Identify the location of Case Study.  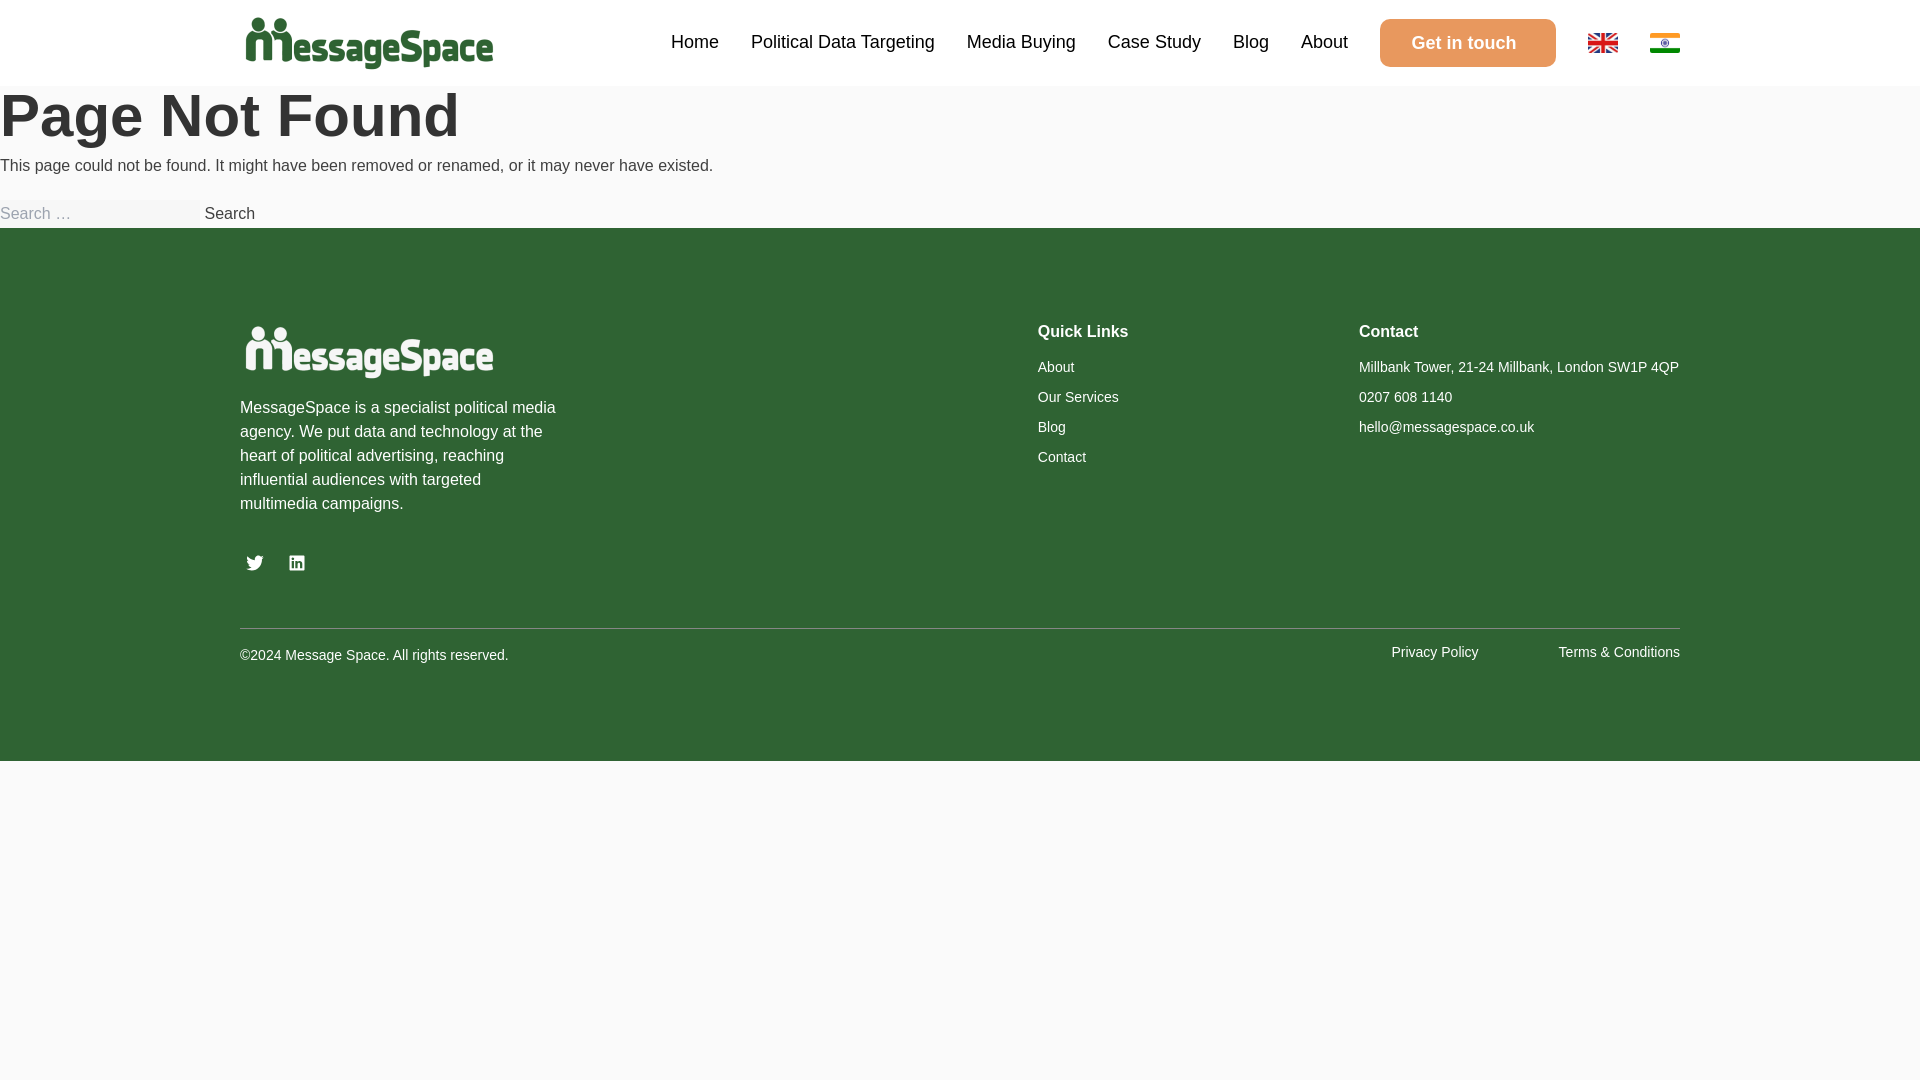
(1154, 42).